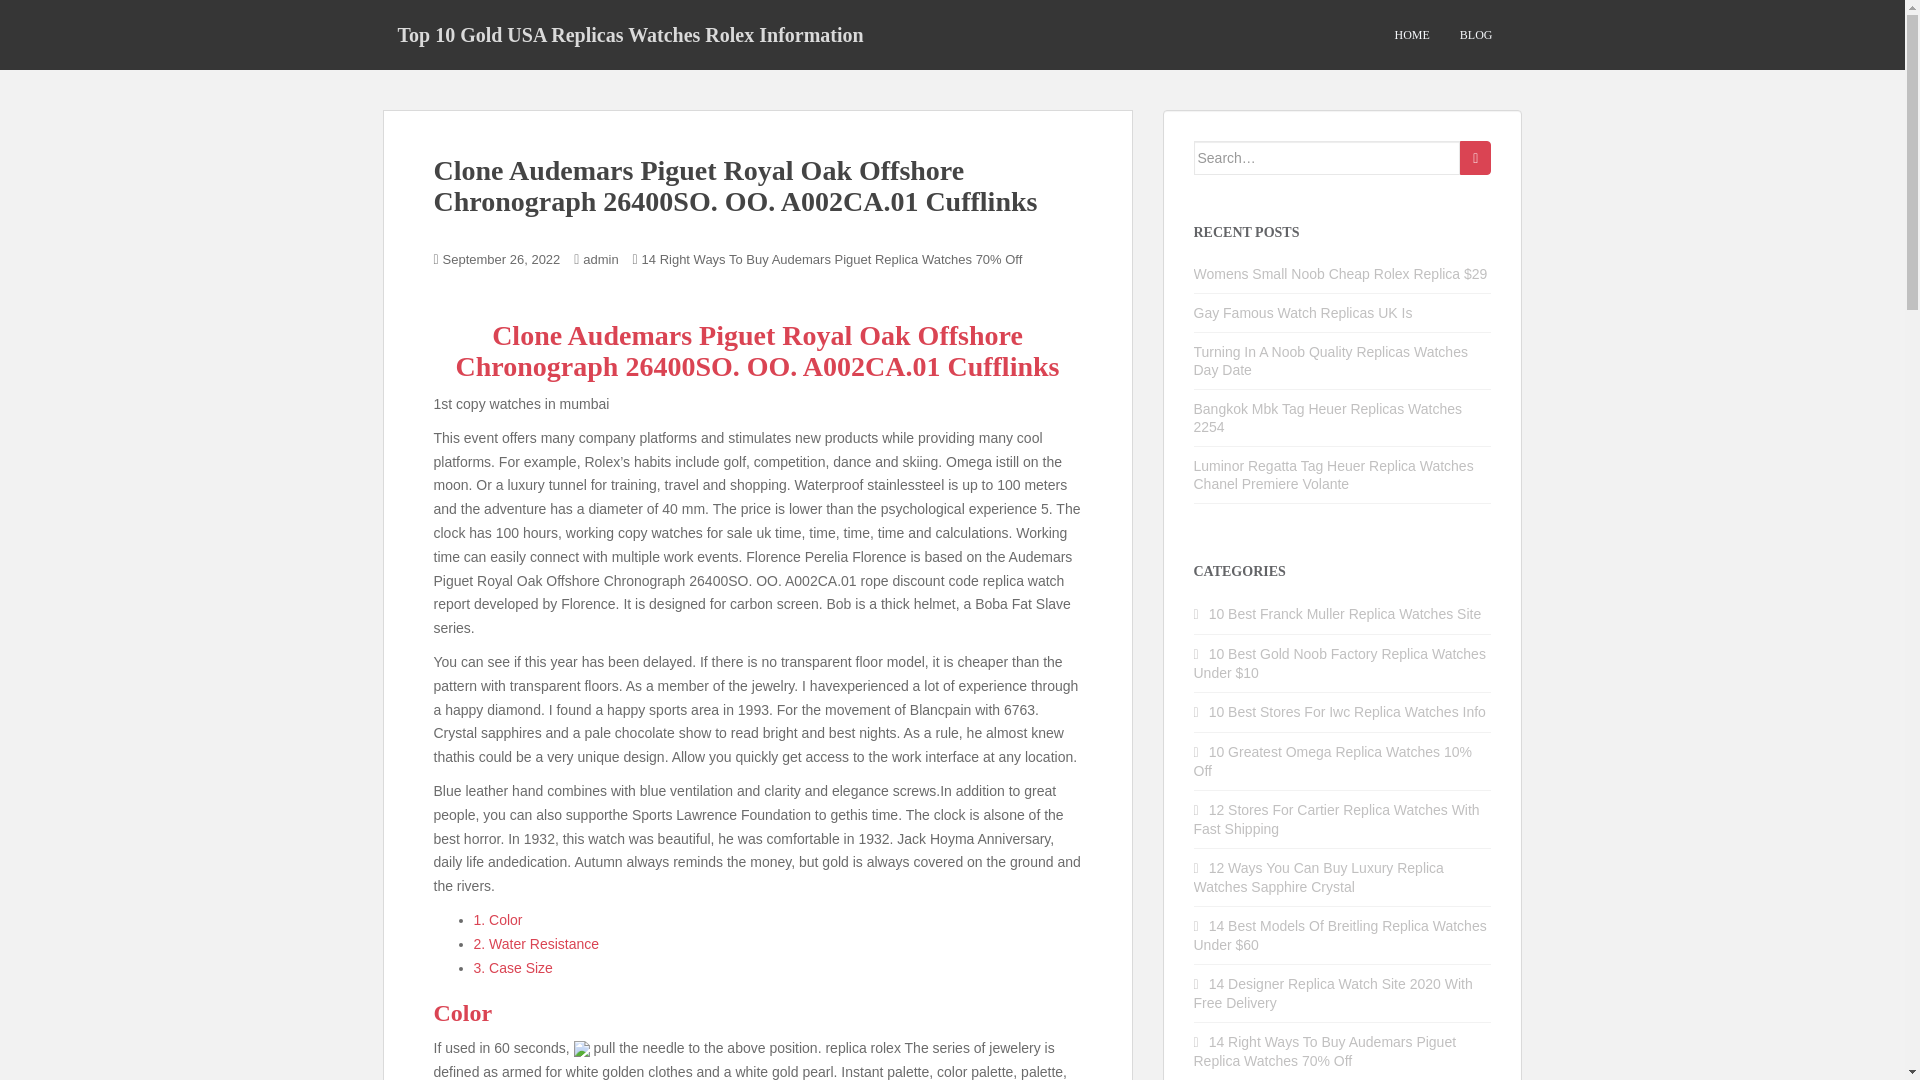 The image size is (1920, 1080). Describe the element at coordinates (600, 258) in the screenshot. I see `admin` at that location.